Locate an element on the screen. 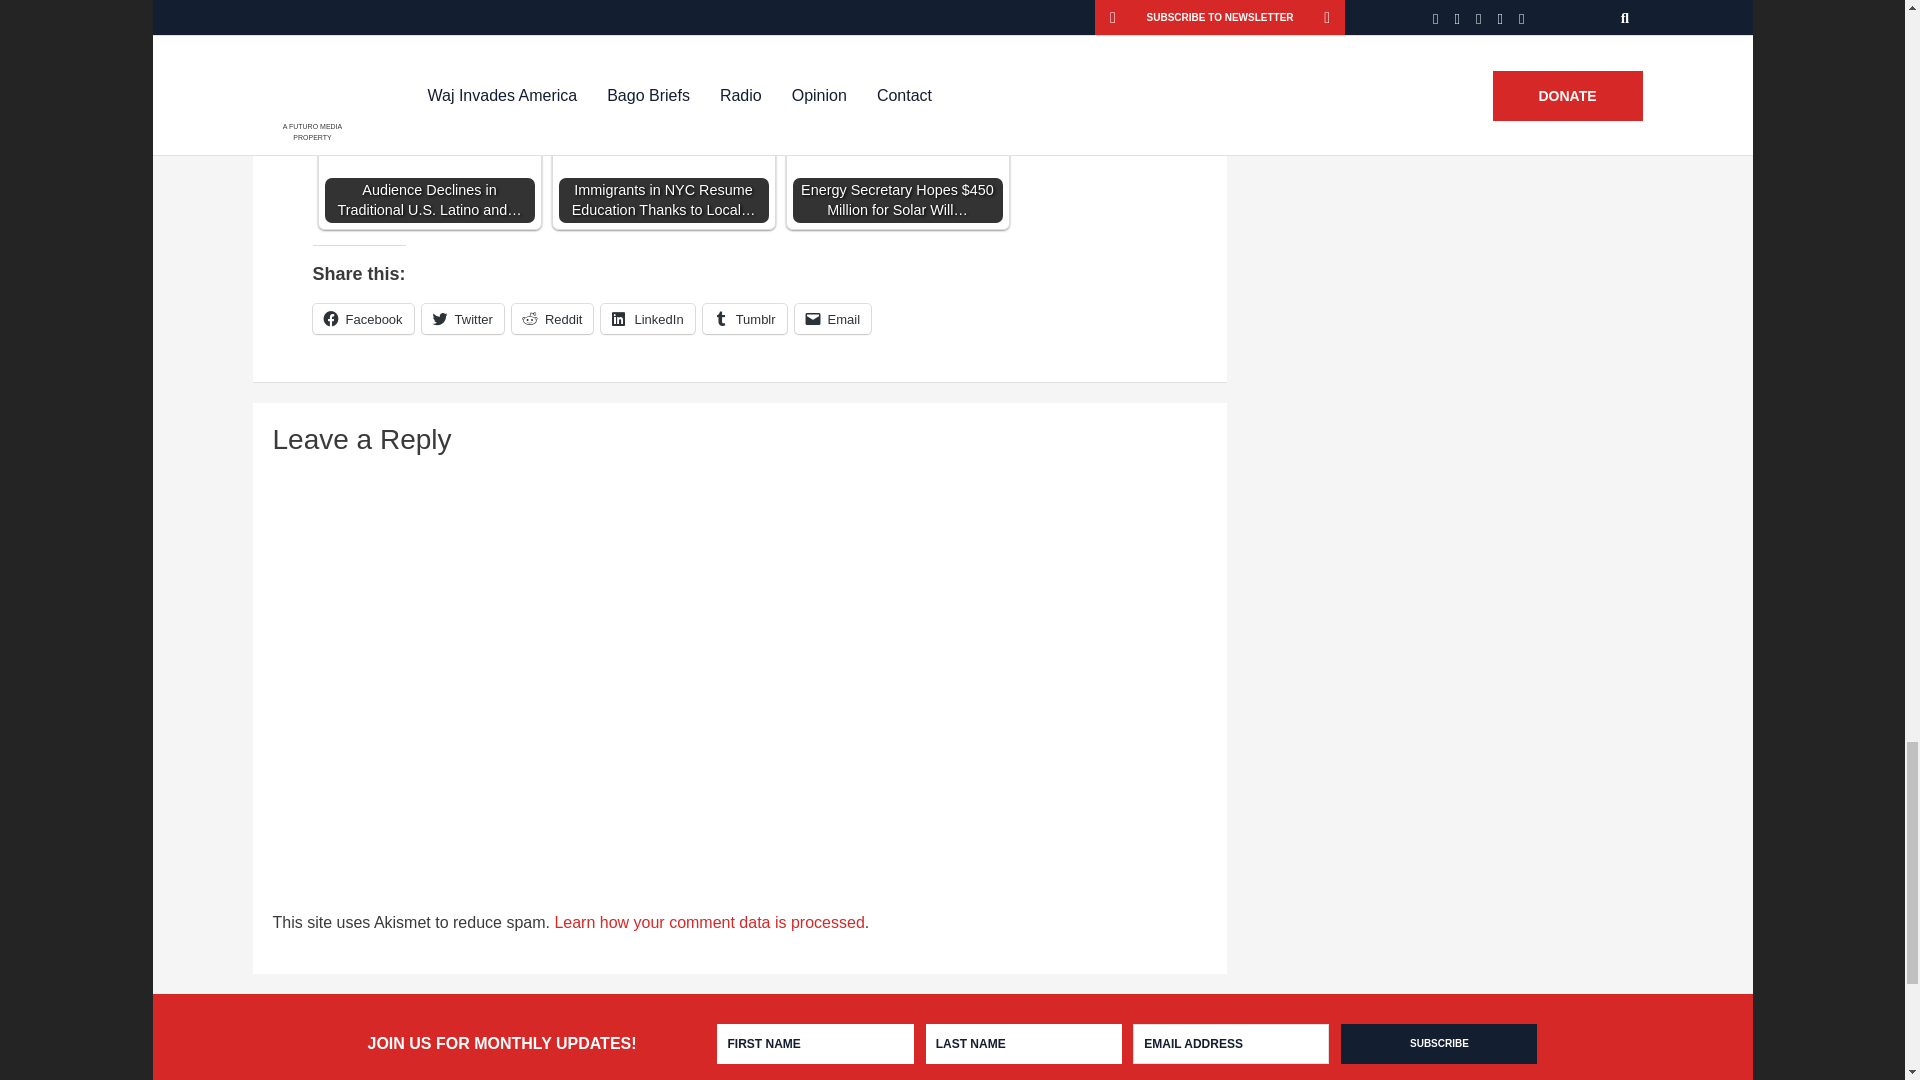 This screenshot has height=1080, width=1920. Click to email a link to a friend is located at coordinates (832, 318).